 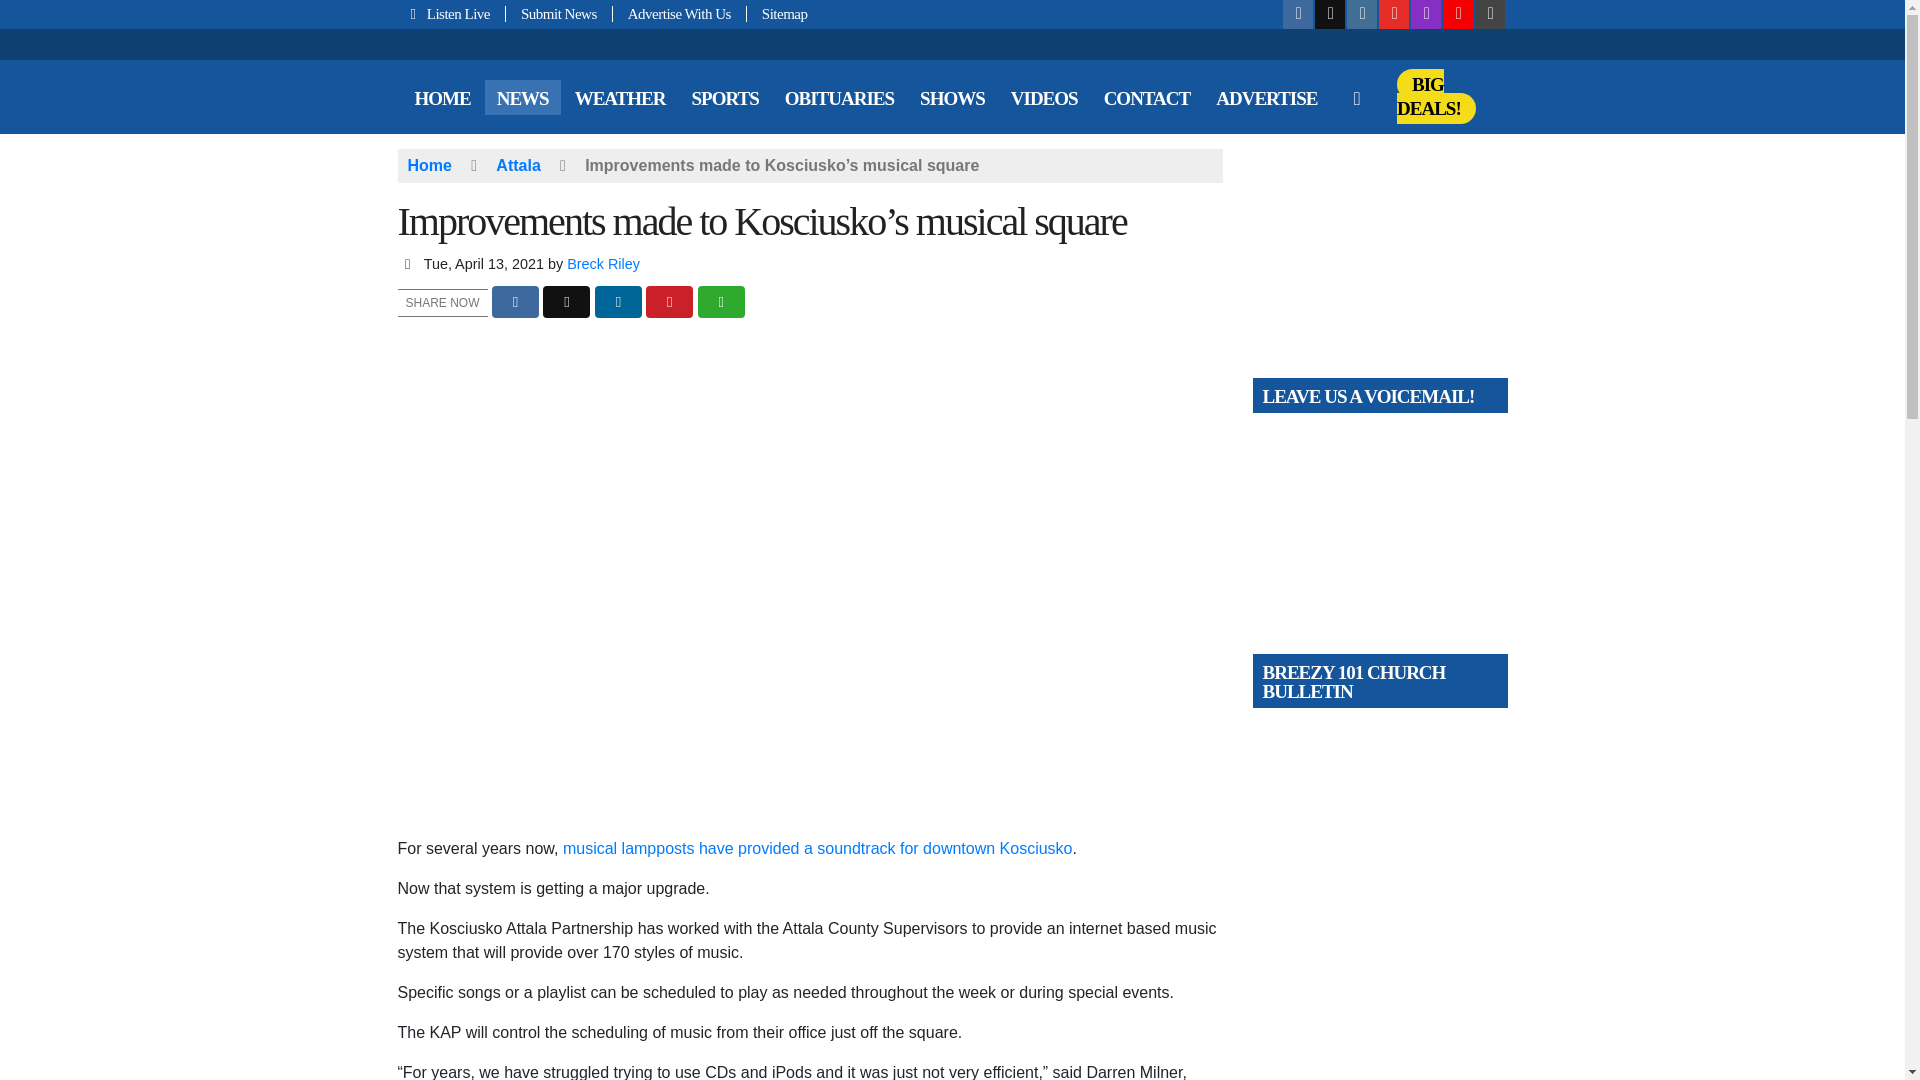 What do you see at coordinates (559, 14) in the screenshot?
I see `Submit News` at bounding box center [559, 14].